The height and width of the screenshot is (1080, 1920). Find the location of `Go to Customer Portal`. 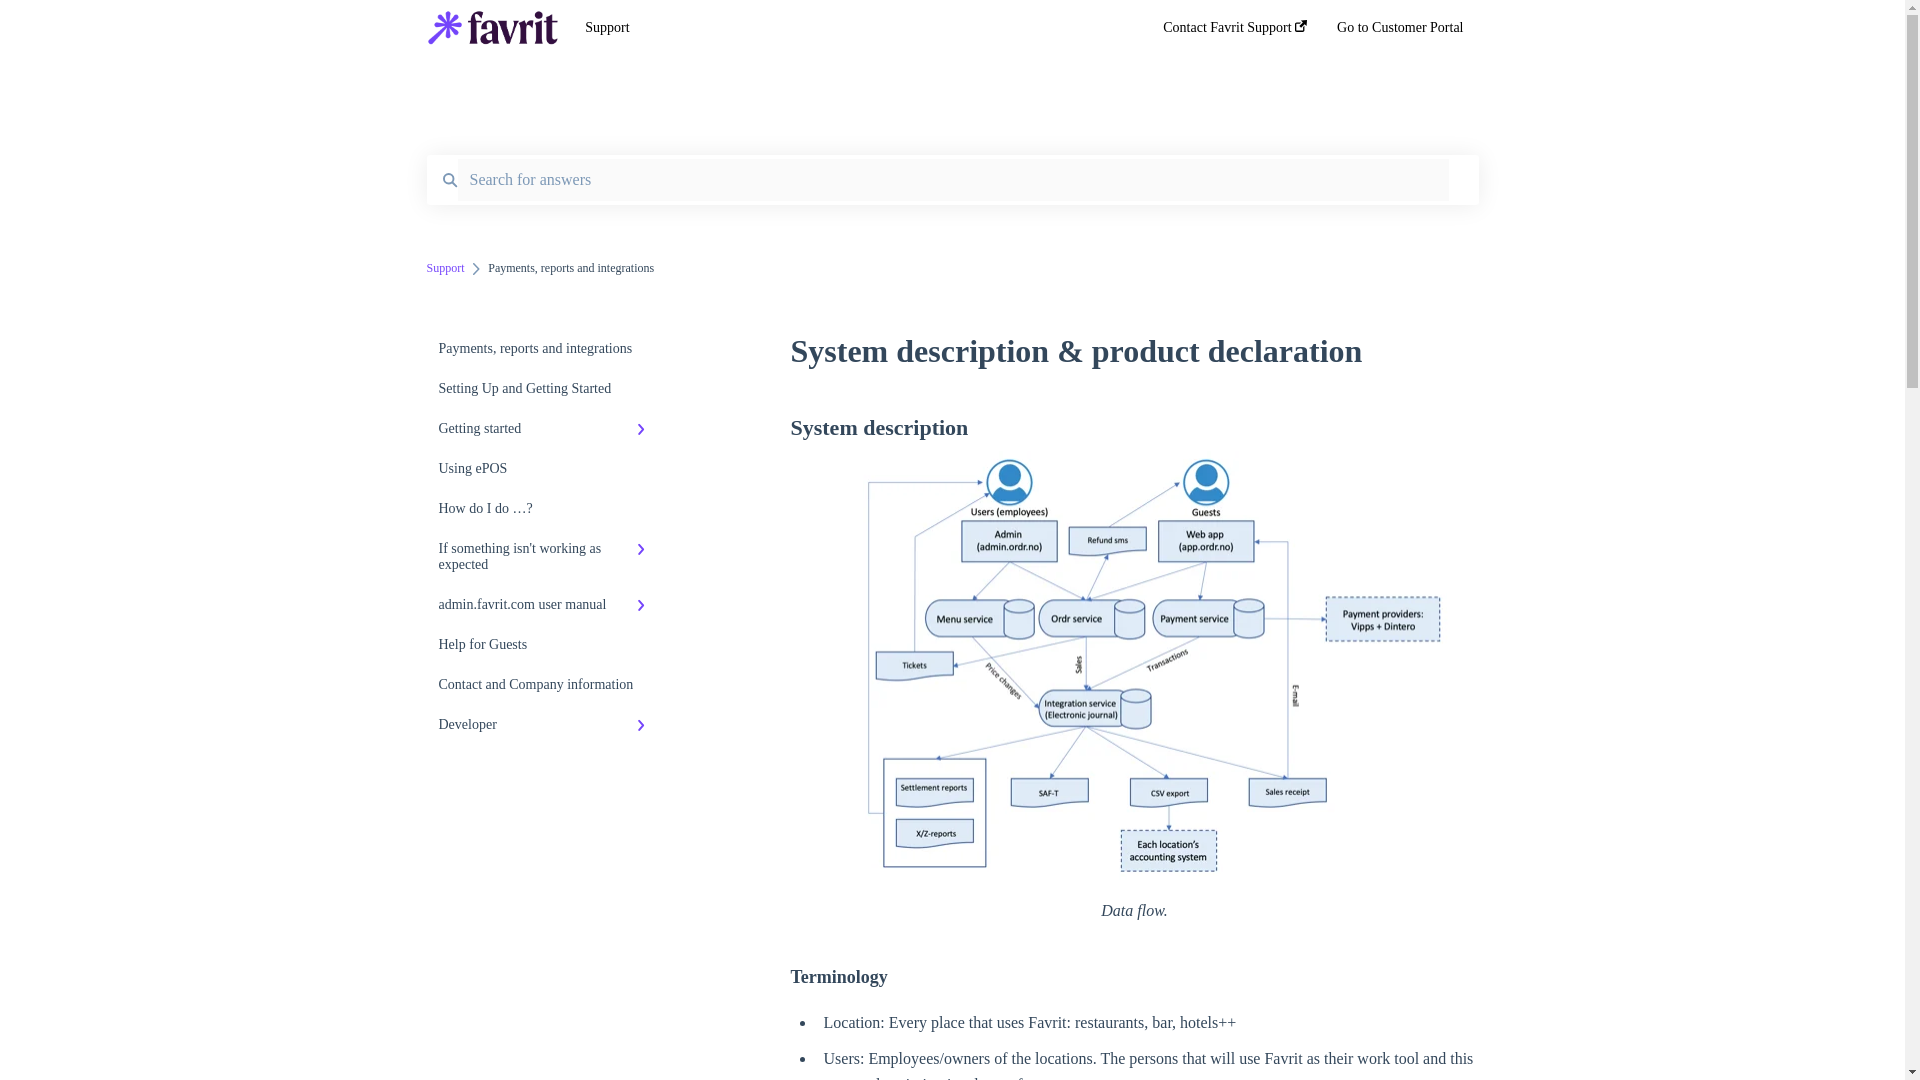

Go to Customer Portal is located at coordinates (1400, 33).